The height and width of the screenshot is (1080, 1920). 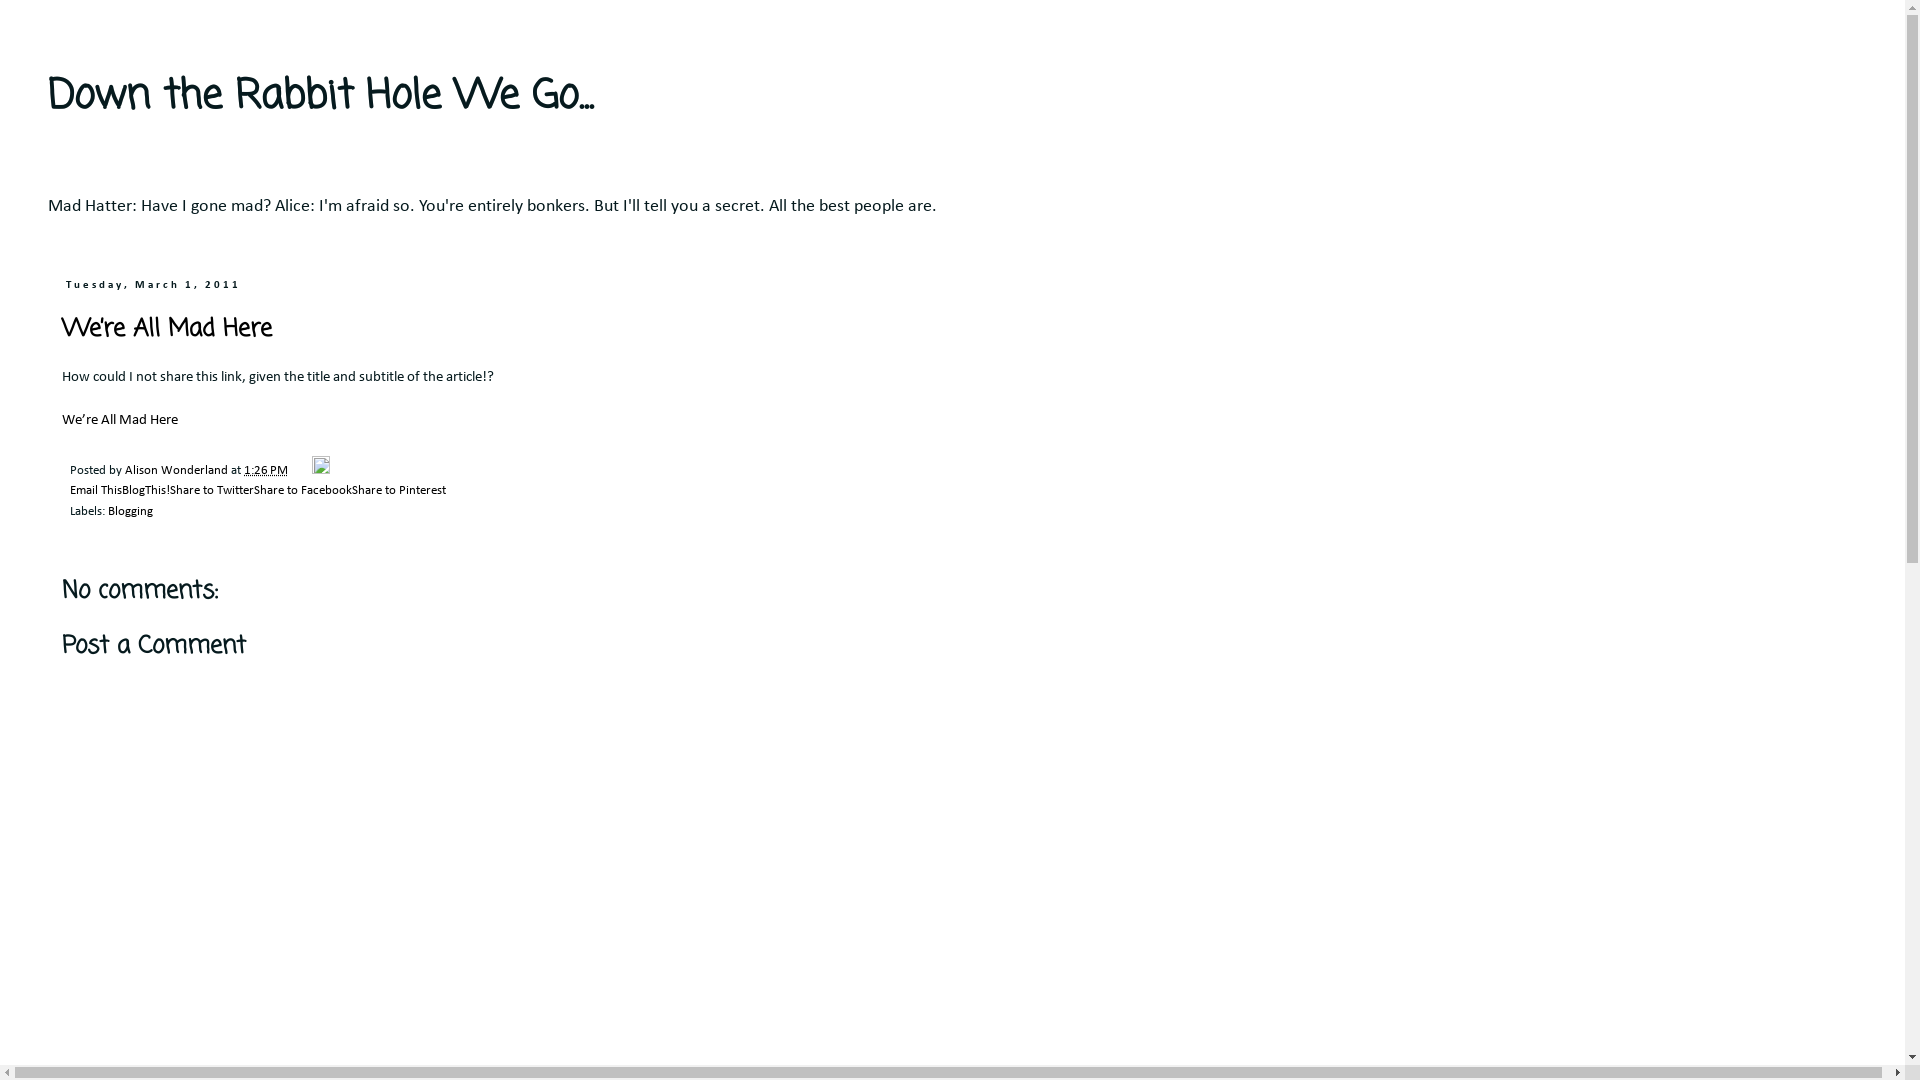 I want to click on Email Post, so click(x=302, y=471).